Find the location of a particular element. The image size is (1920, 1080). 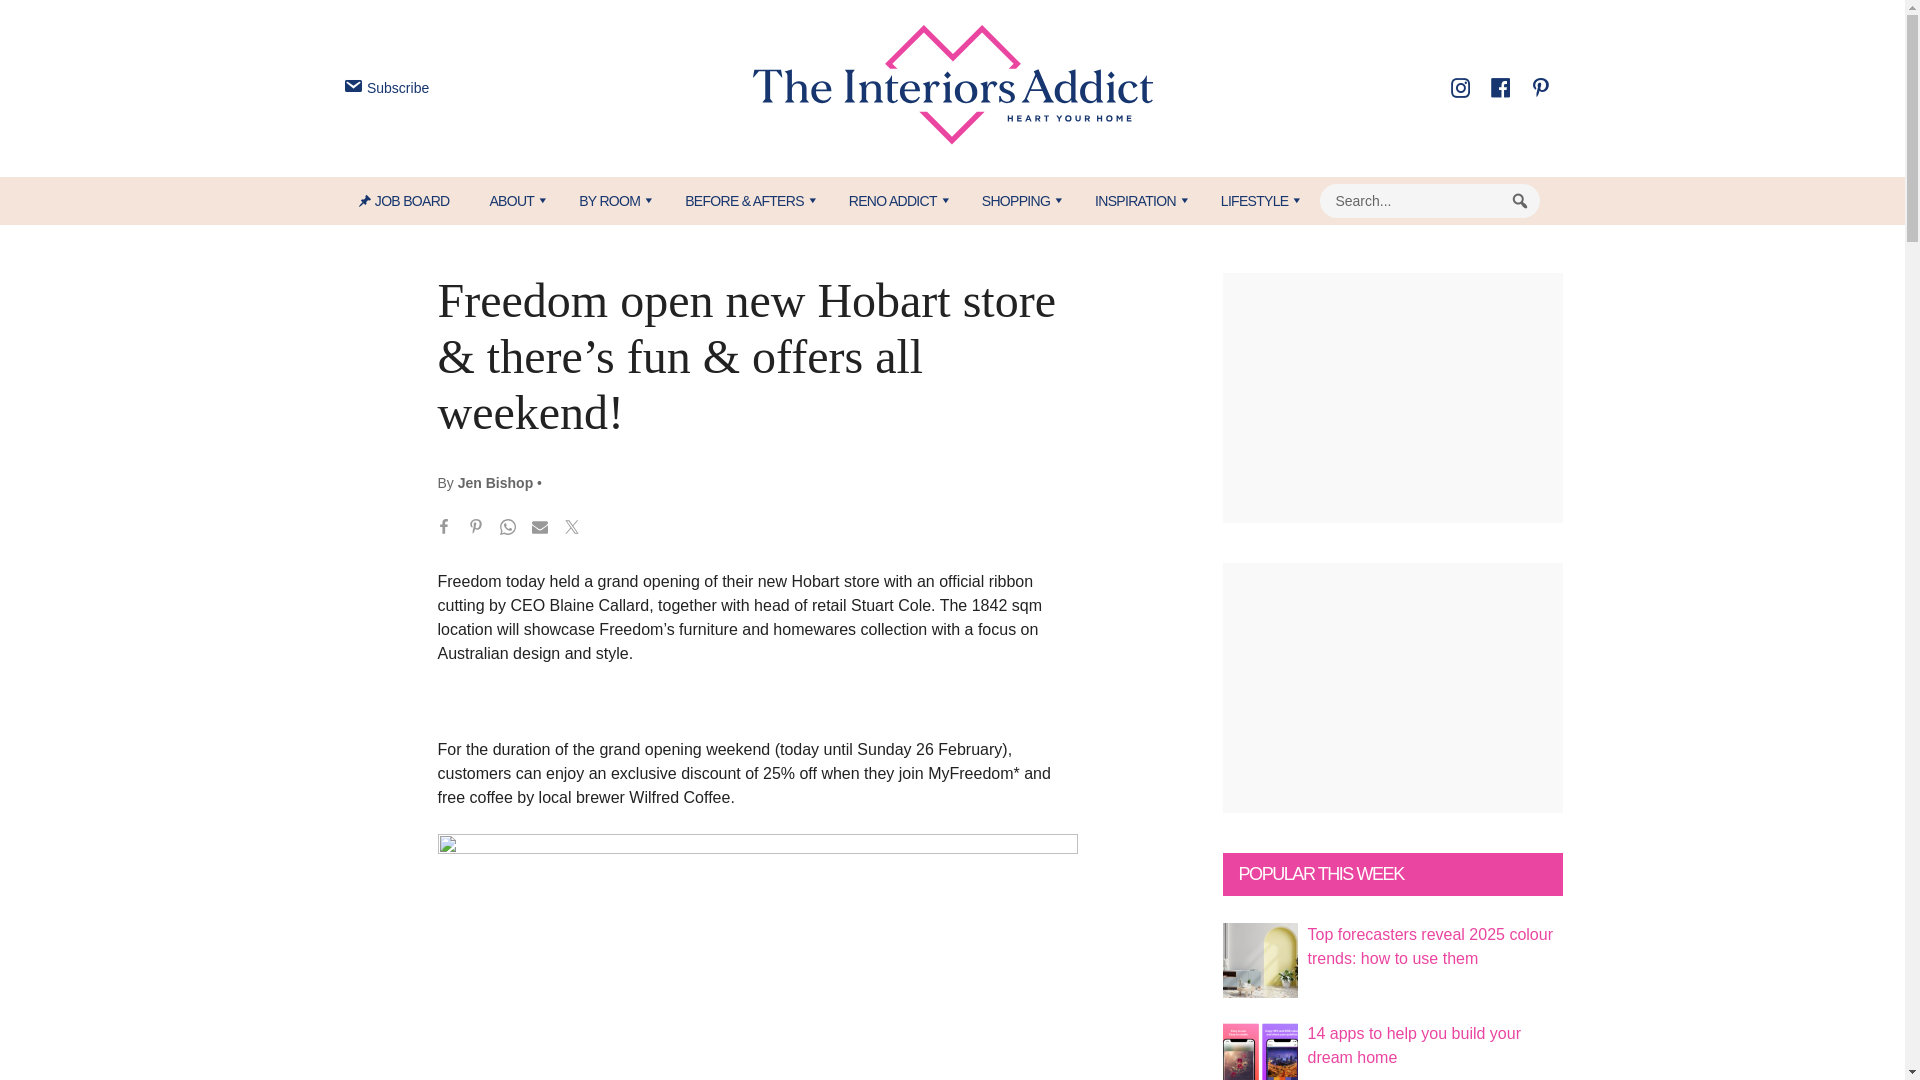

Share on Facebook is located at coordinates (444, 530).